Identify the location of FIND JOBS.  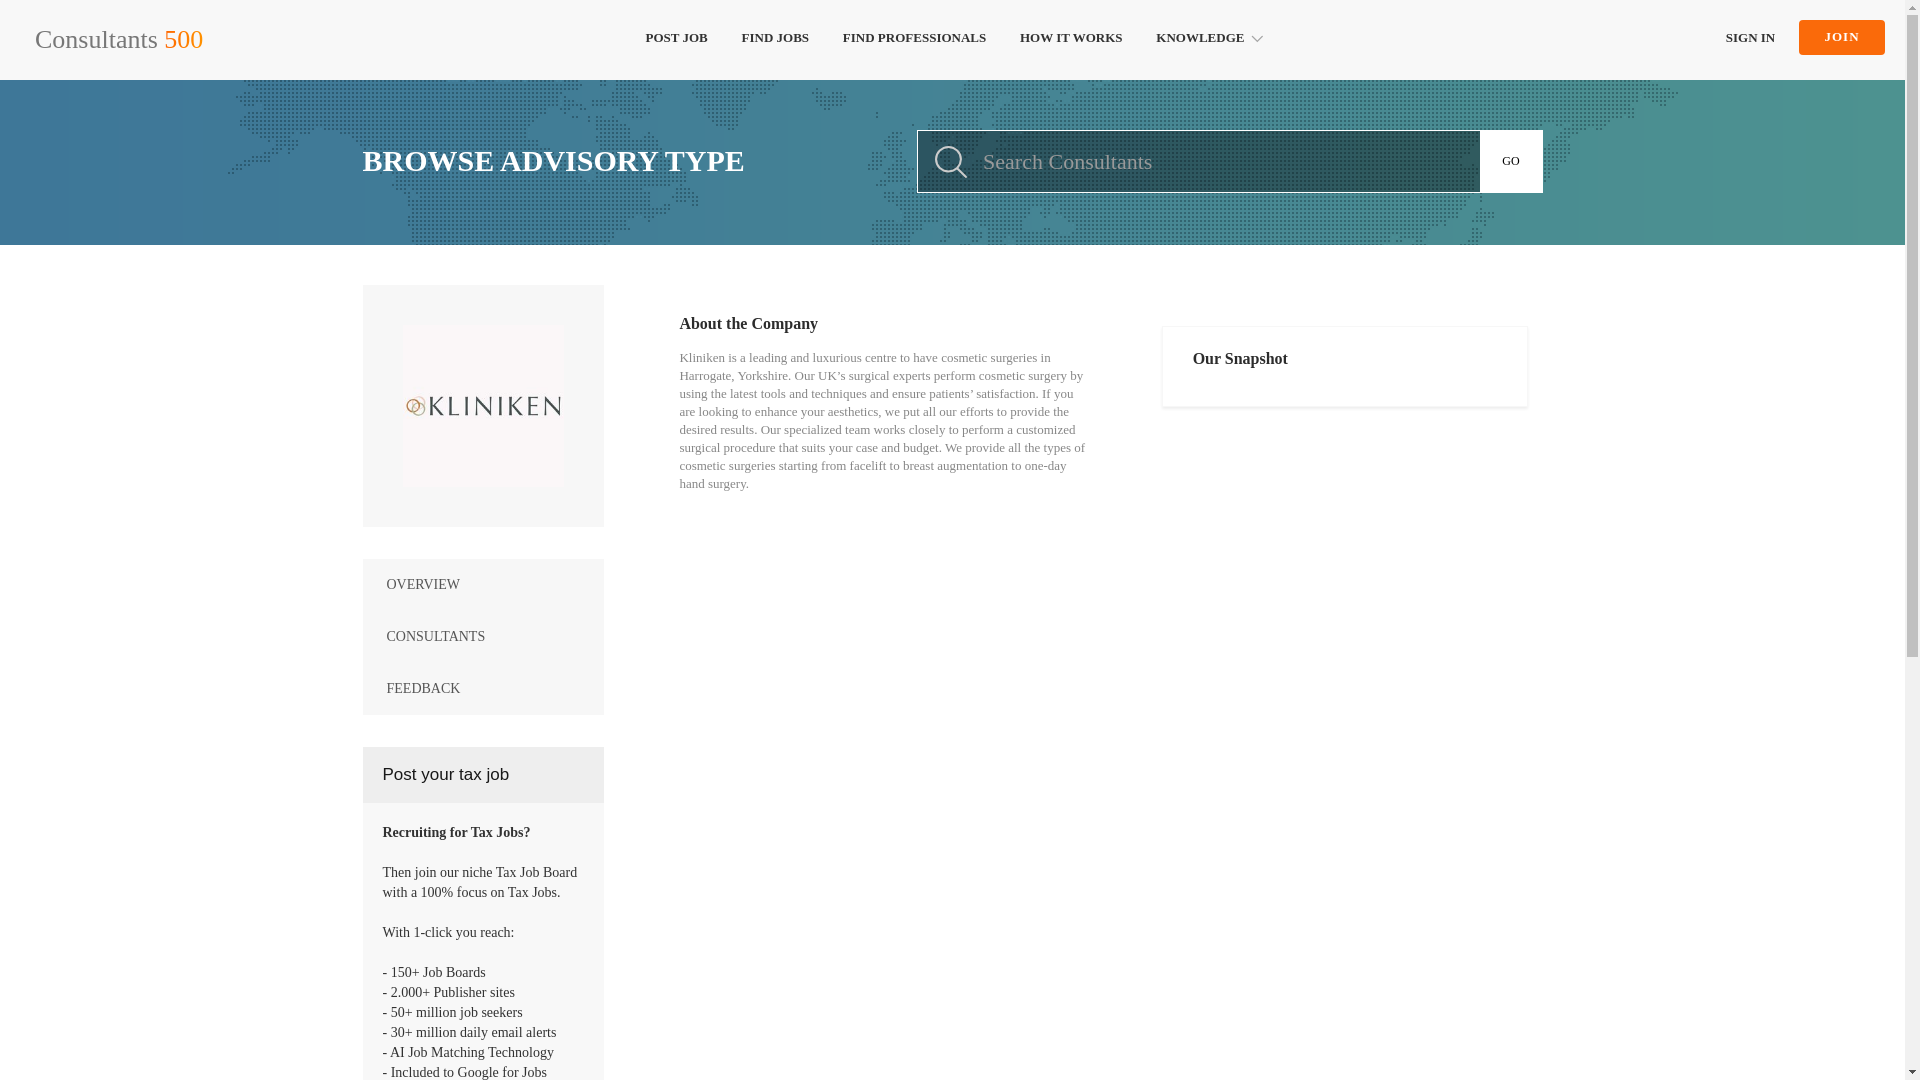
(776, 40).